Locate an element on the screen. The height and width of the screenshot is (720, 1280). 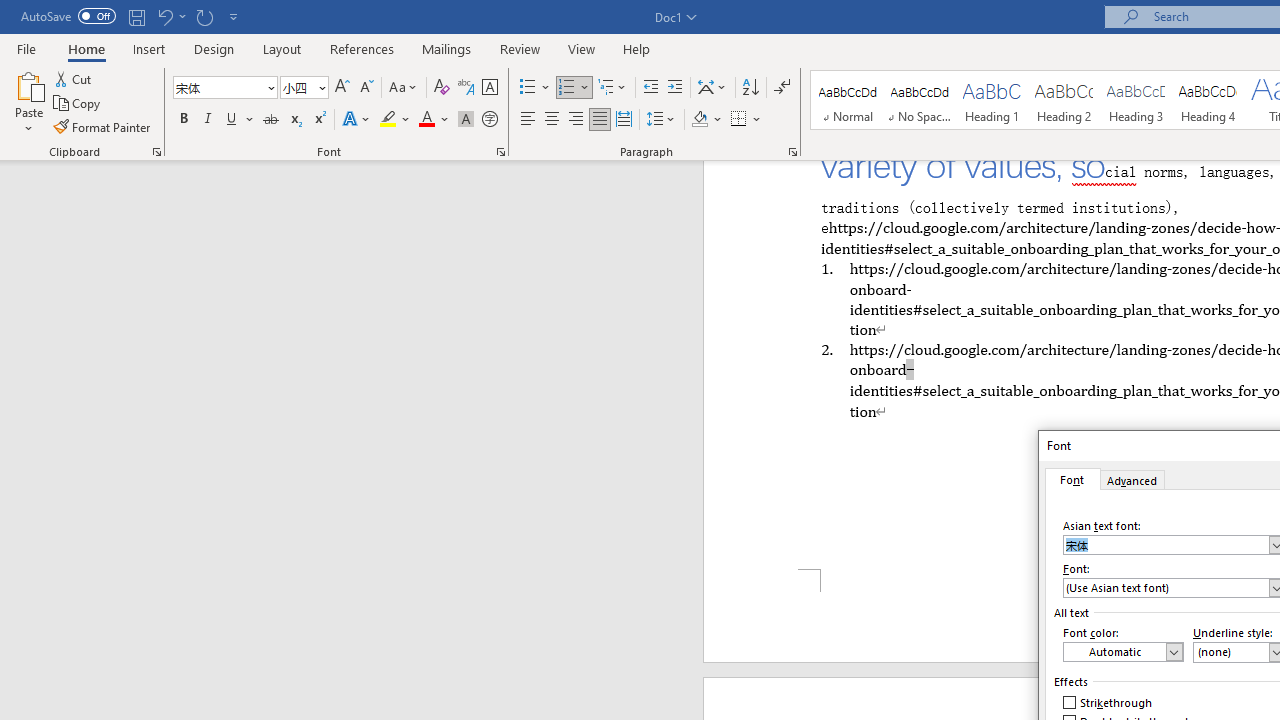
Multilevel List is located at coordinates (613, 88).